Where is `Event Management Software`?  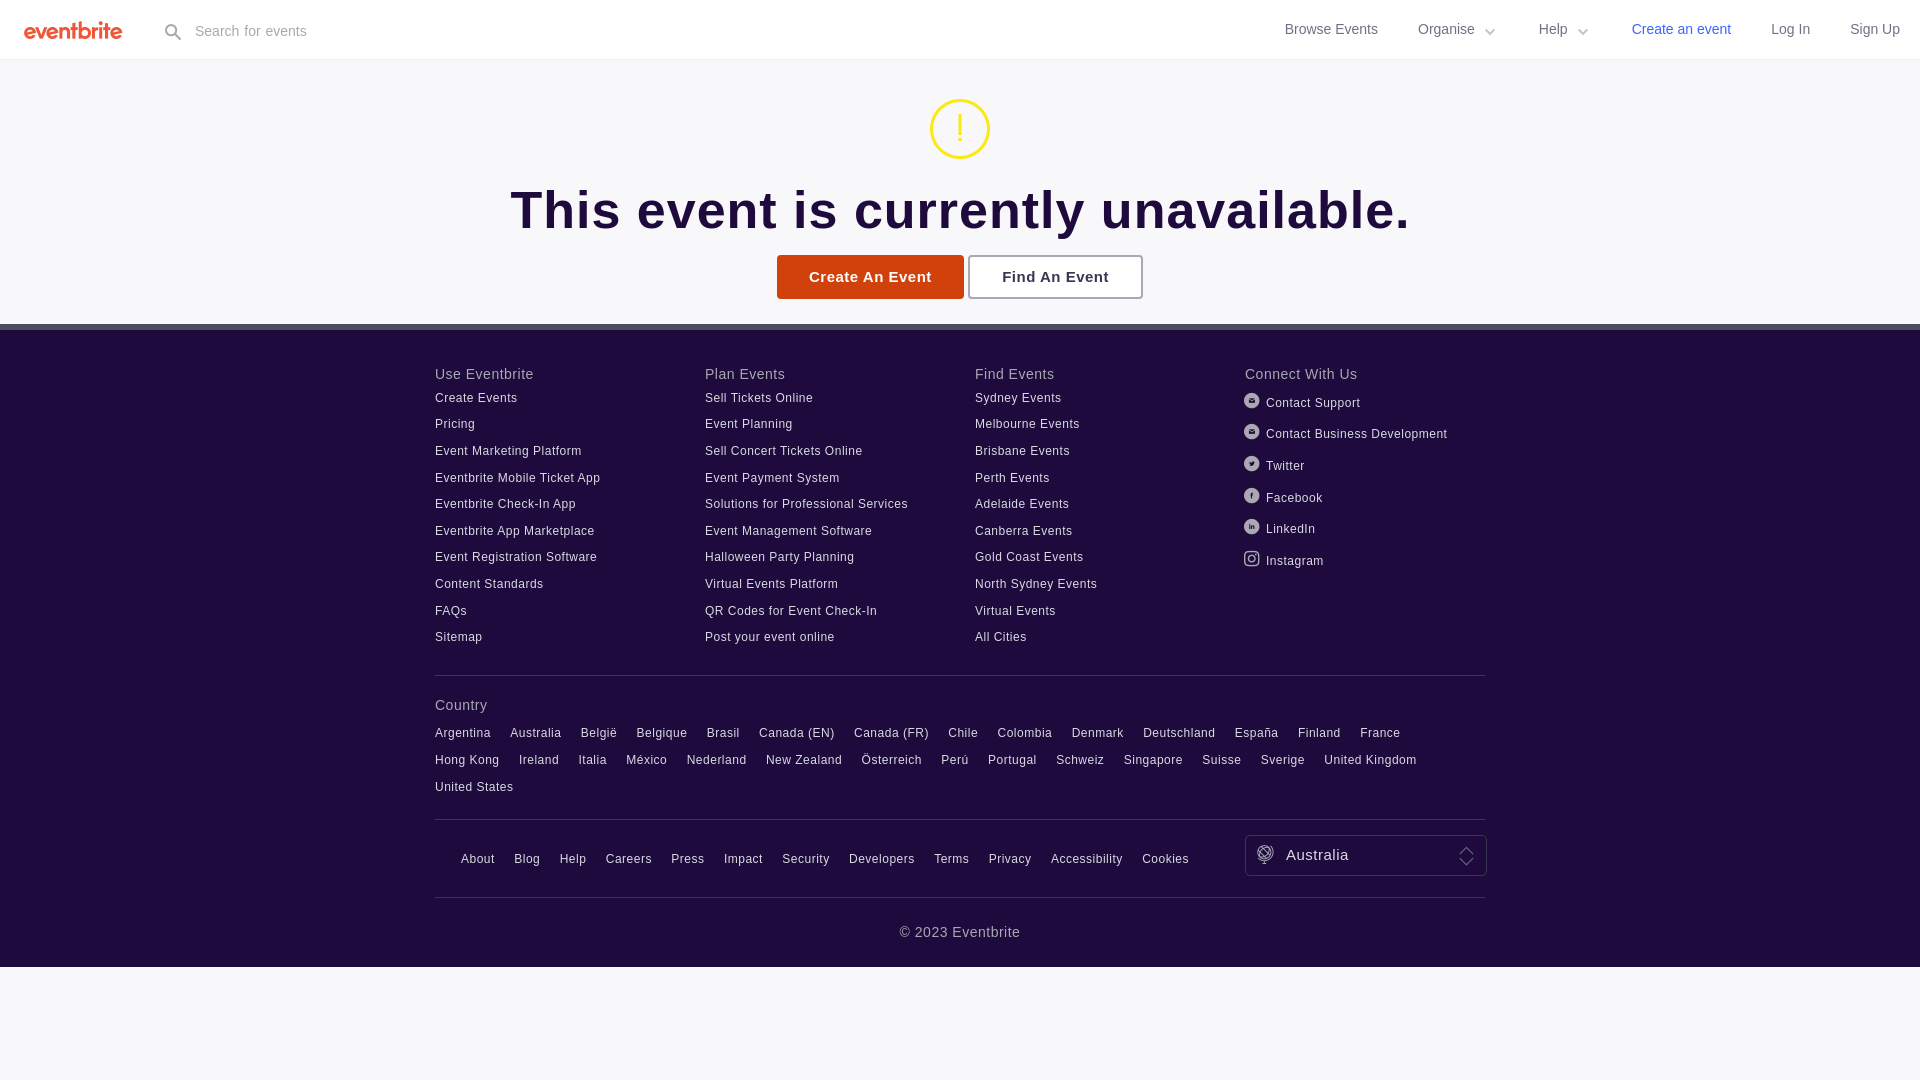
Event Management Software is located at coordinates (788, 531).